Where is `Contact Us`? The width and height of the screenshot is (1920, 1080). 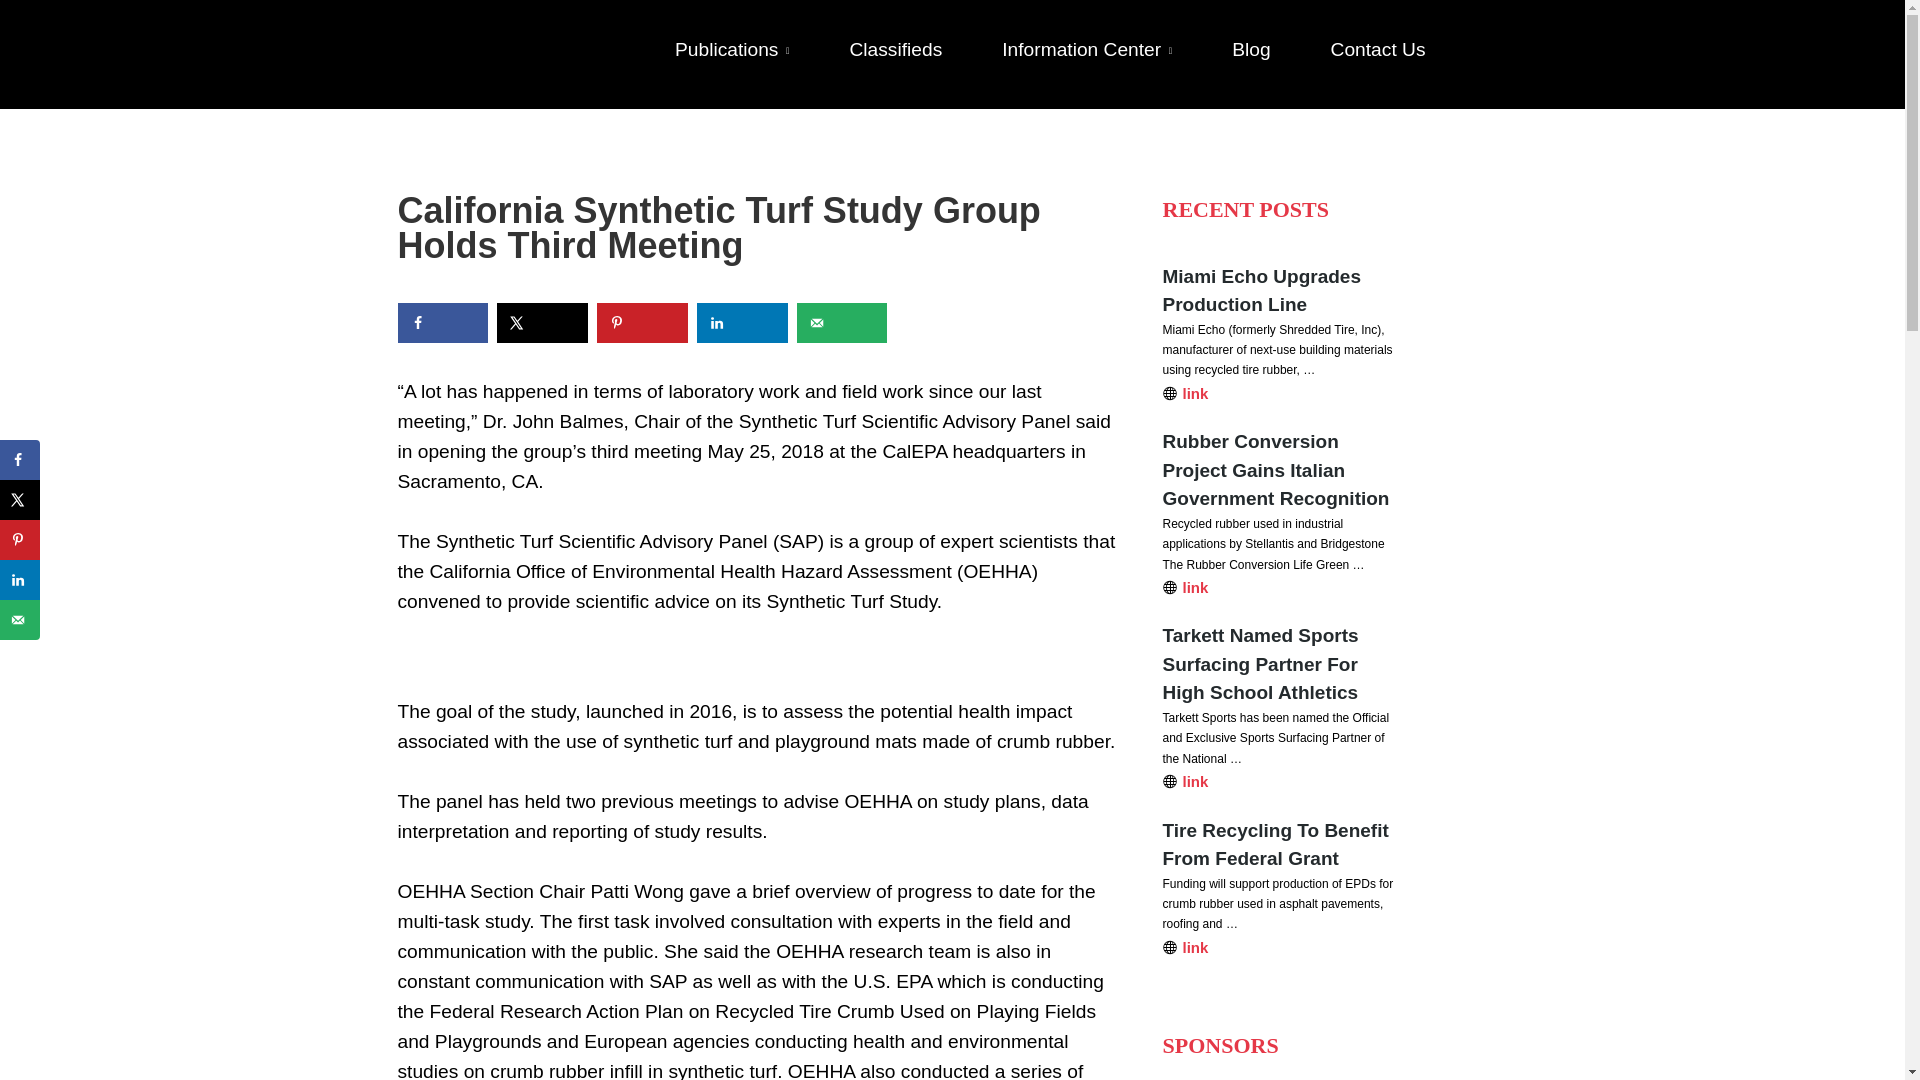 Contact Us is located at coordinates (1364, 72).